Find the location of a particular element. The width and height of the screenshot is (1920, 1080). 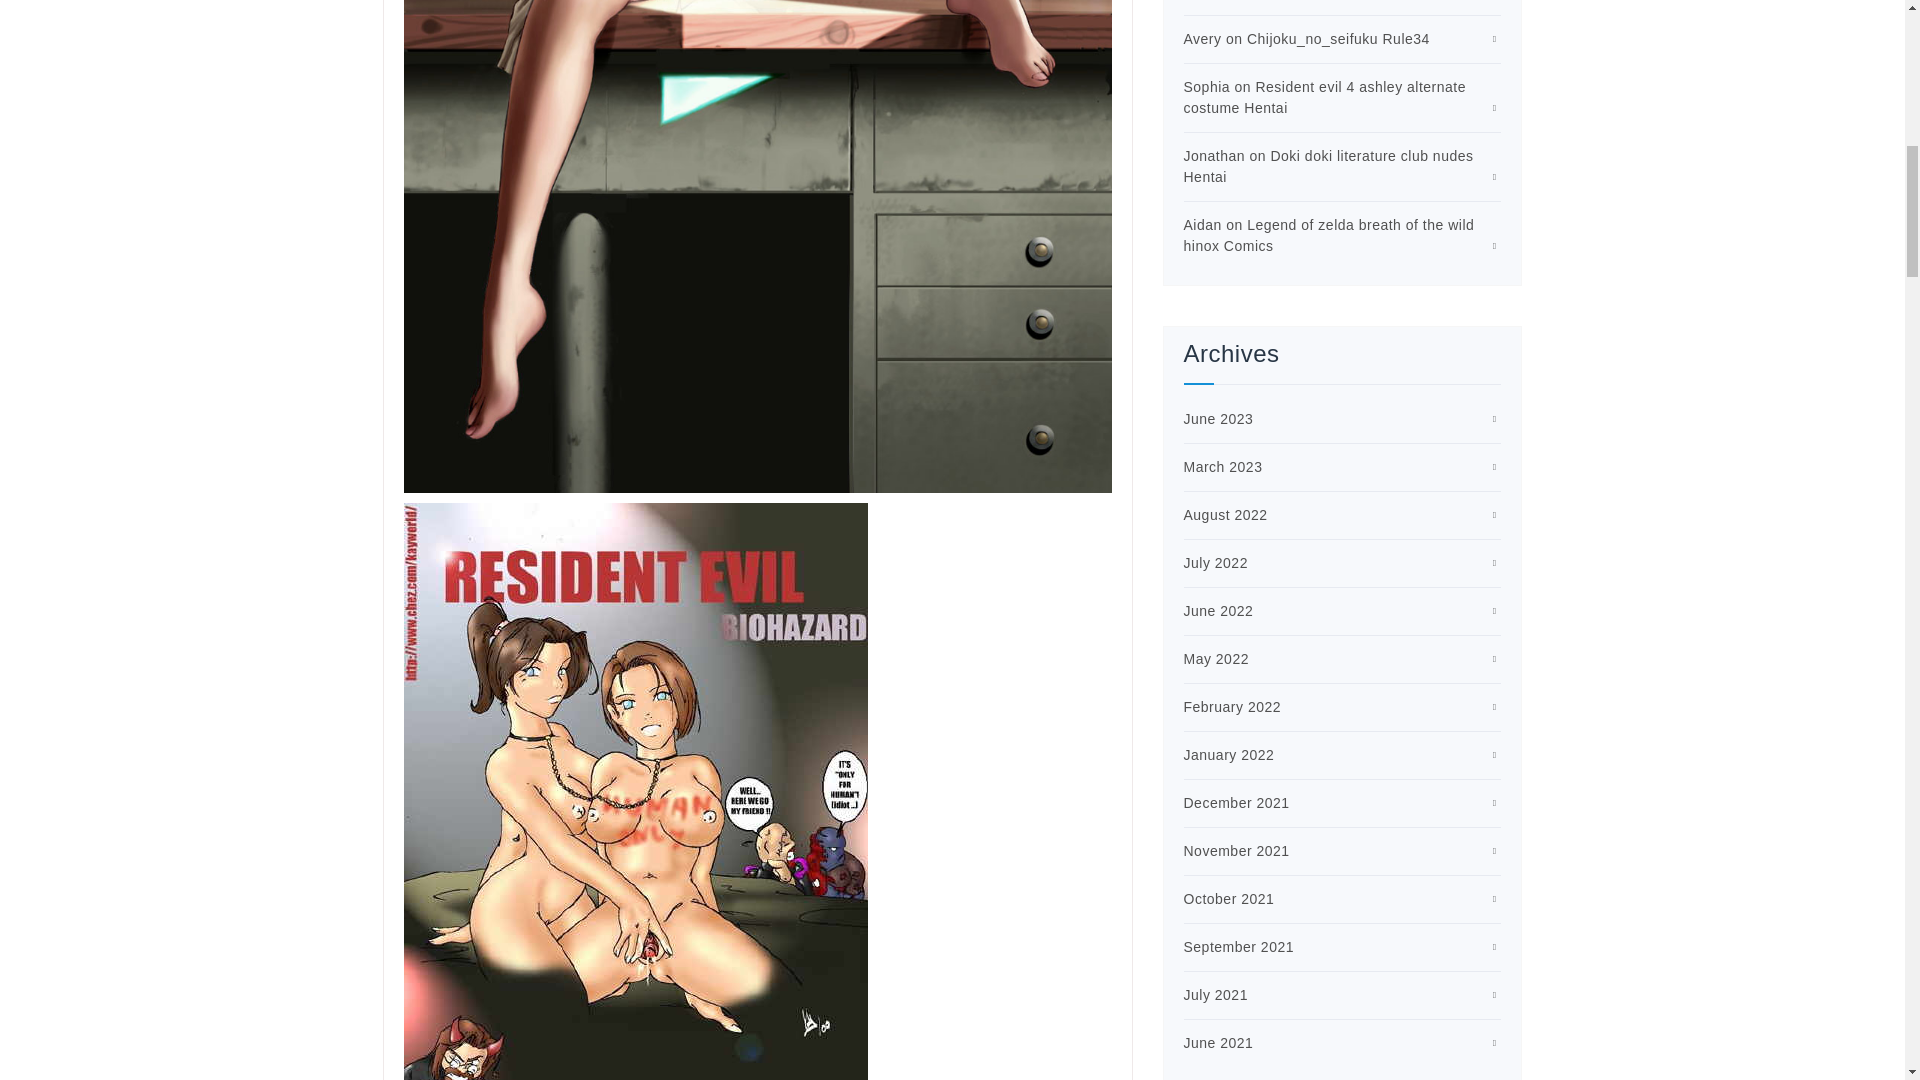

March 2023 is located at coordinates (1224, 467).